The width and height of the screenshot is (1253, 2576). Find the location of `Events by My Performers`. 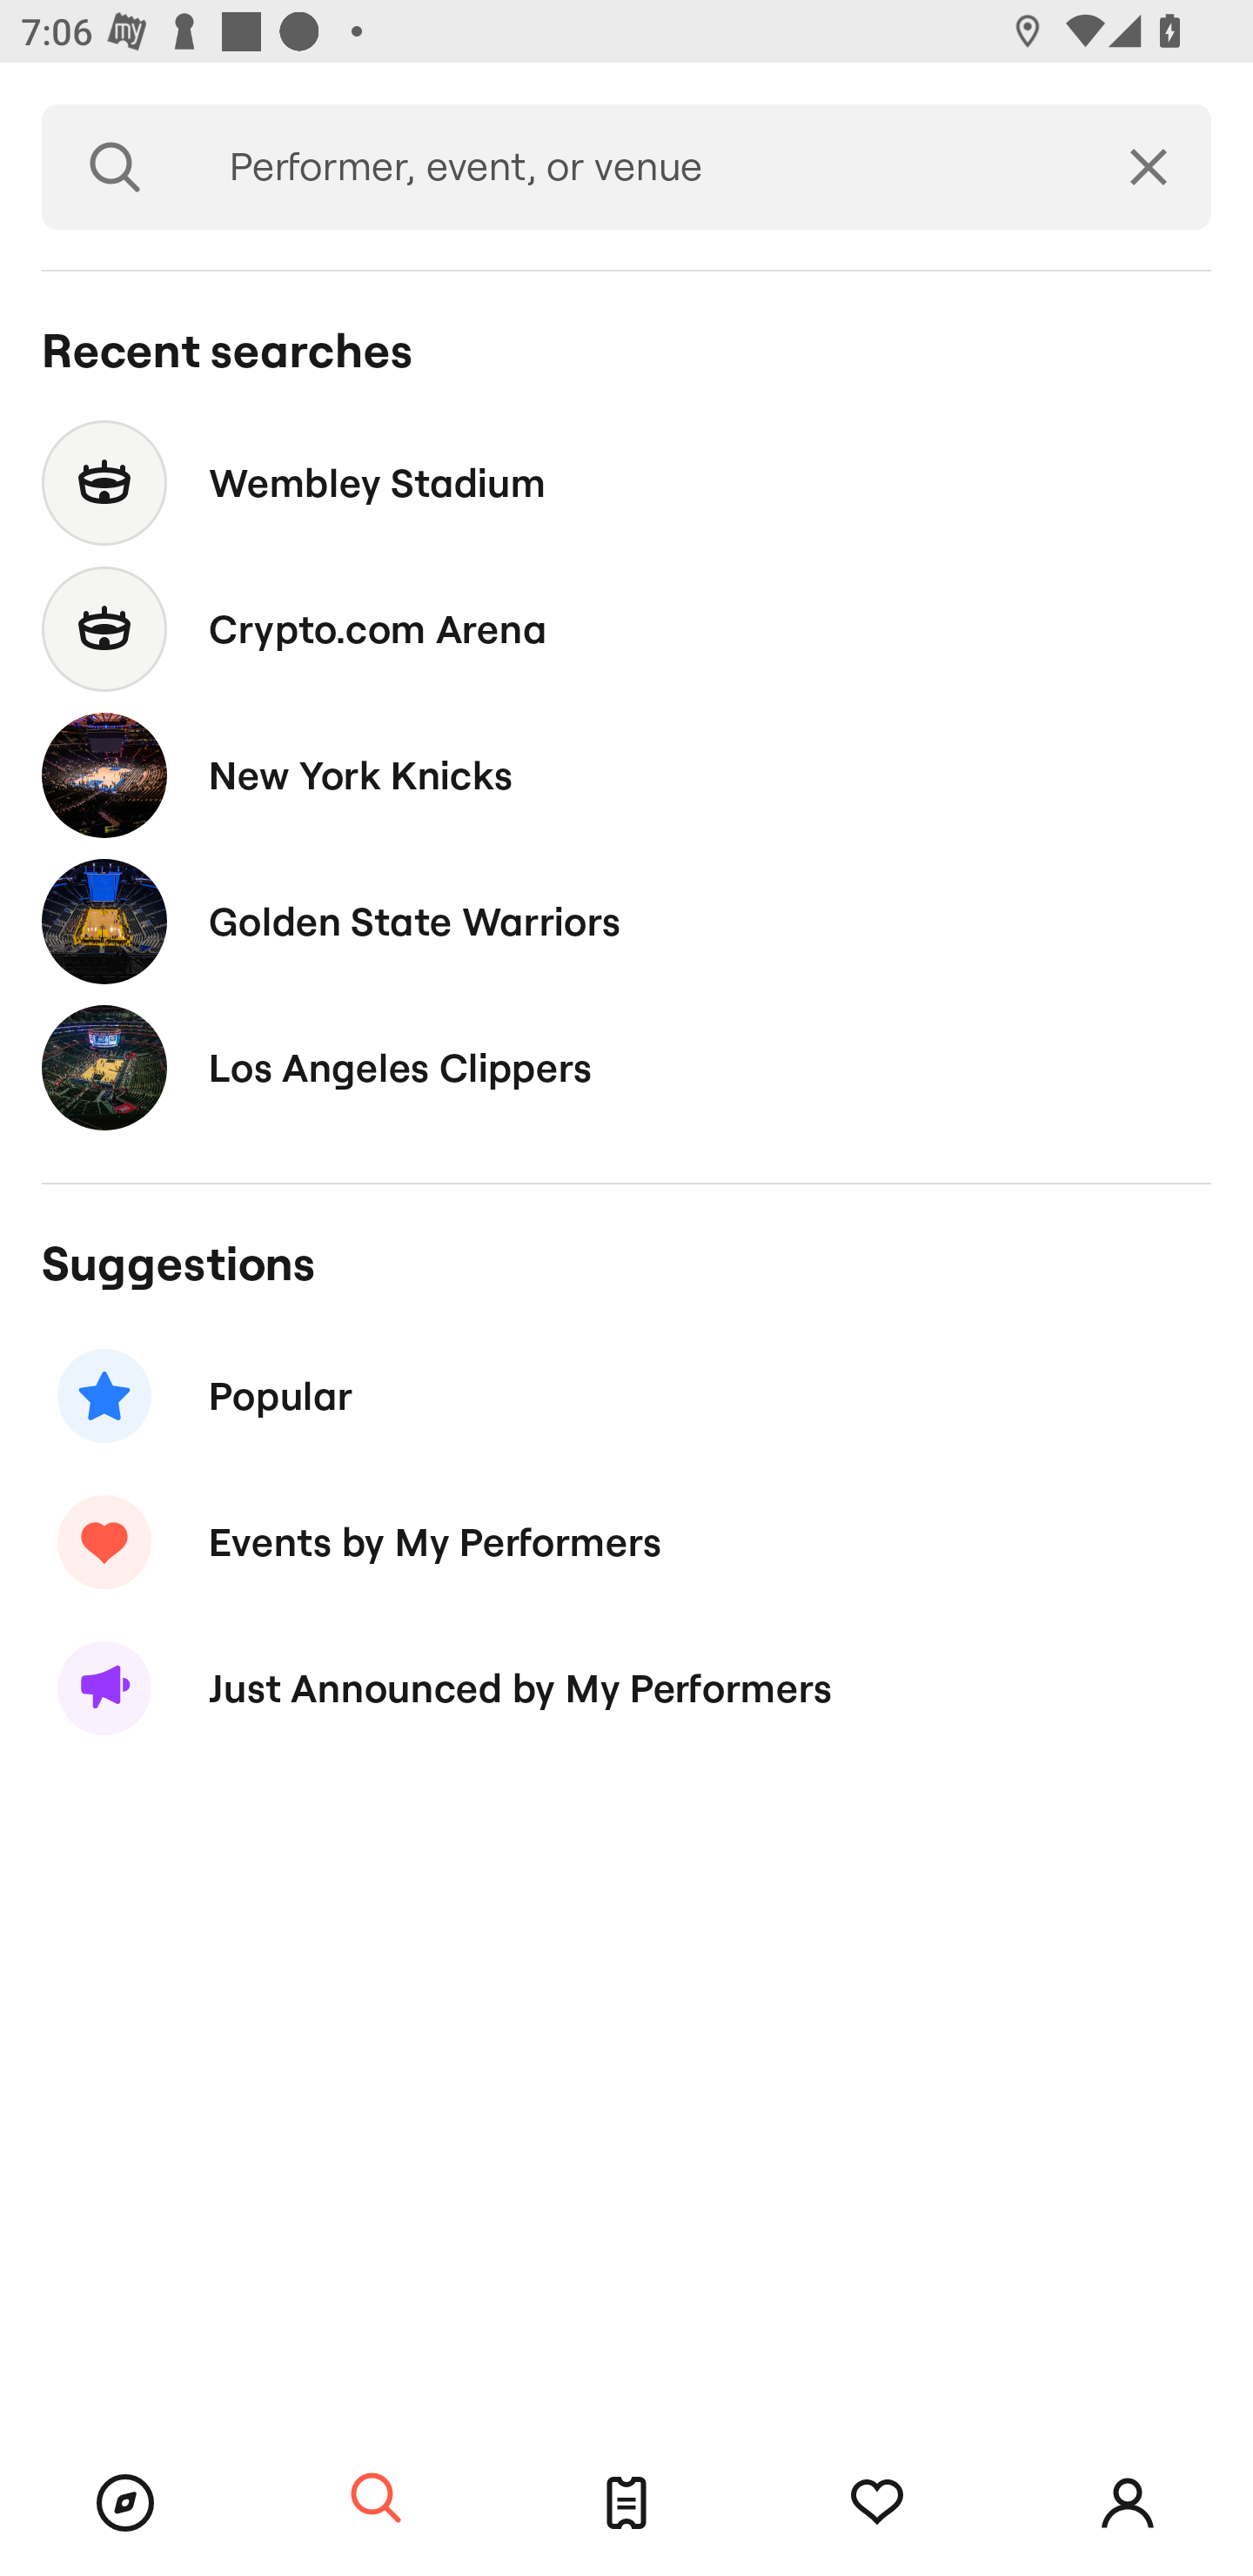

Events by My Performers is located at coordinates (626, 1541).